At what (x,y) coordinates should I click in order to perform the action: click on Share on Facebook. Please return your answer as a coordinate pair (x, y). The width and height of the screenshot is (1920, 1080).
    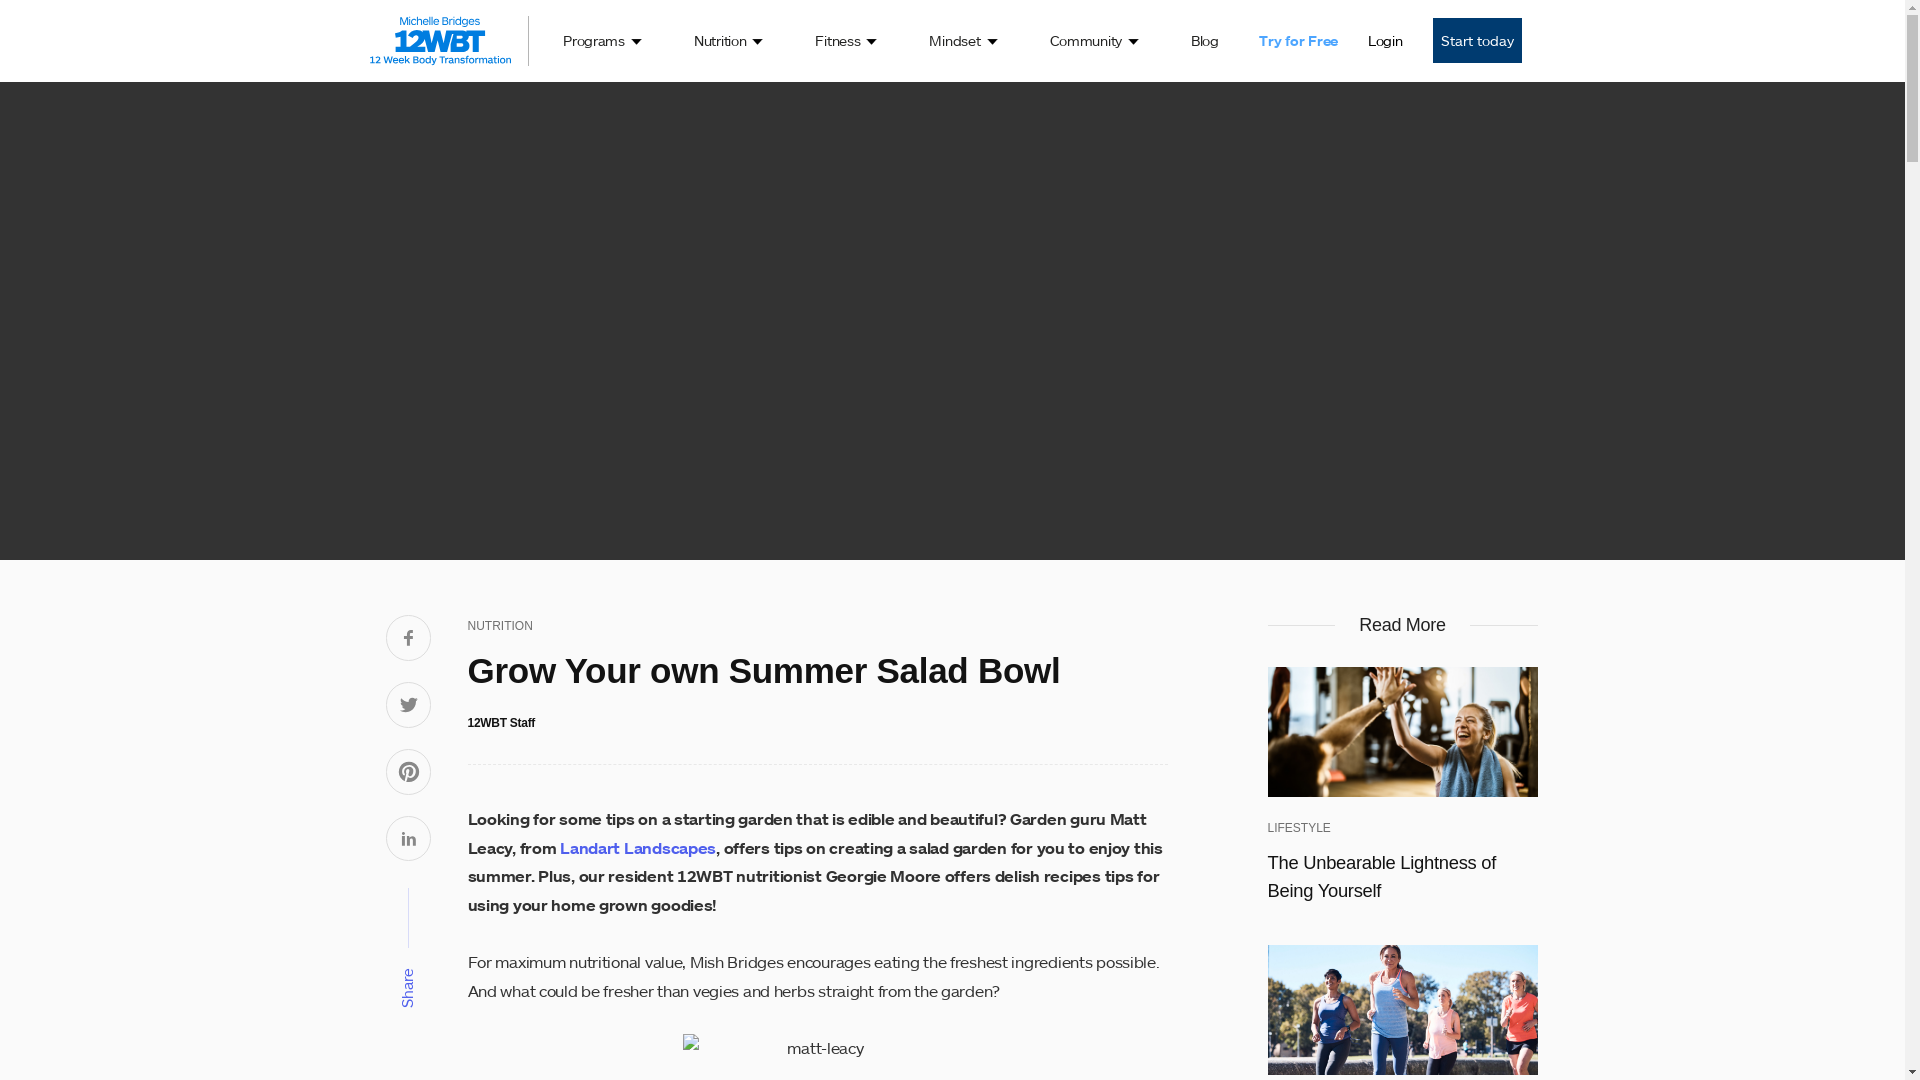
    Looking at the image, I should click on (409, 640).